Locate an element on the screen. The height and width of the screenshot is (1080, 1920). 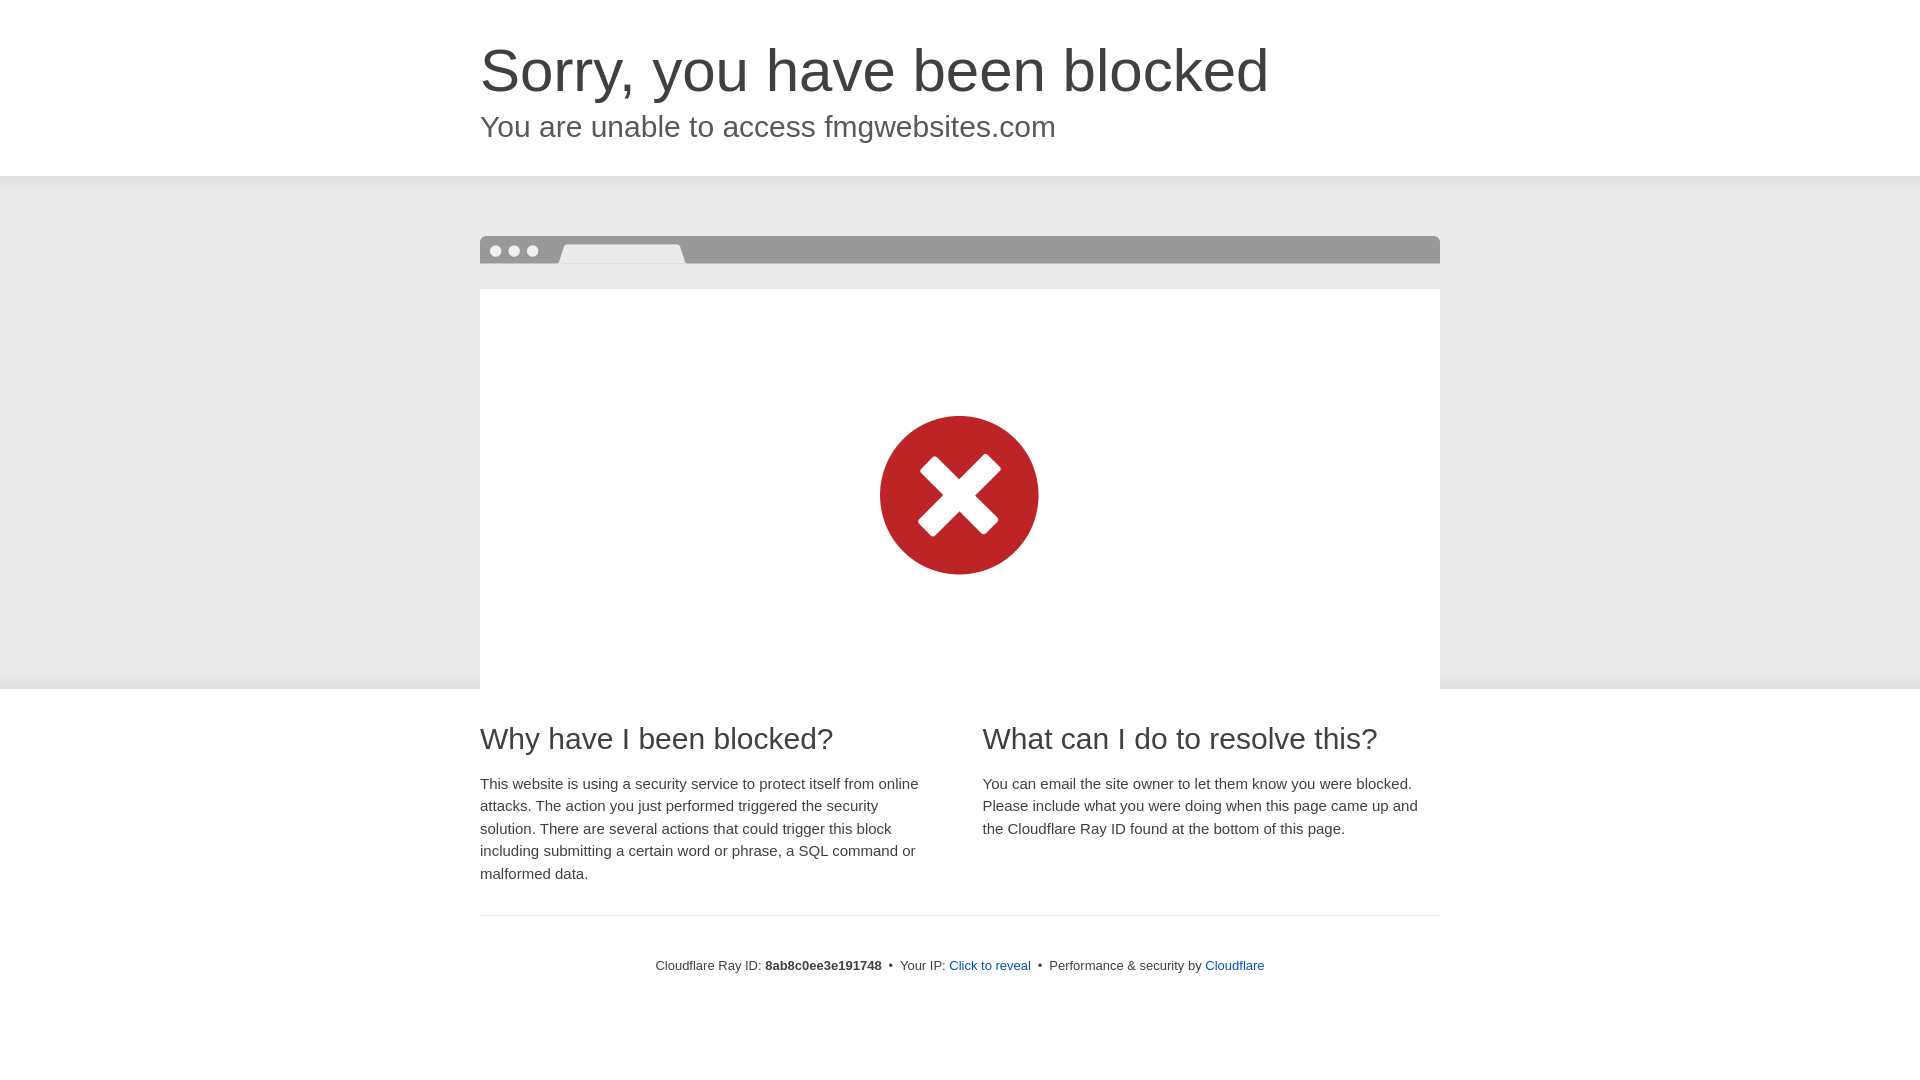
Click to reveal is located at coordinates (990, 966).